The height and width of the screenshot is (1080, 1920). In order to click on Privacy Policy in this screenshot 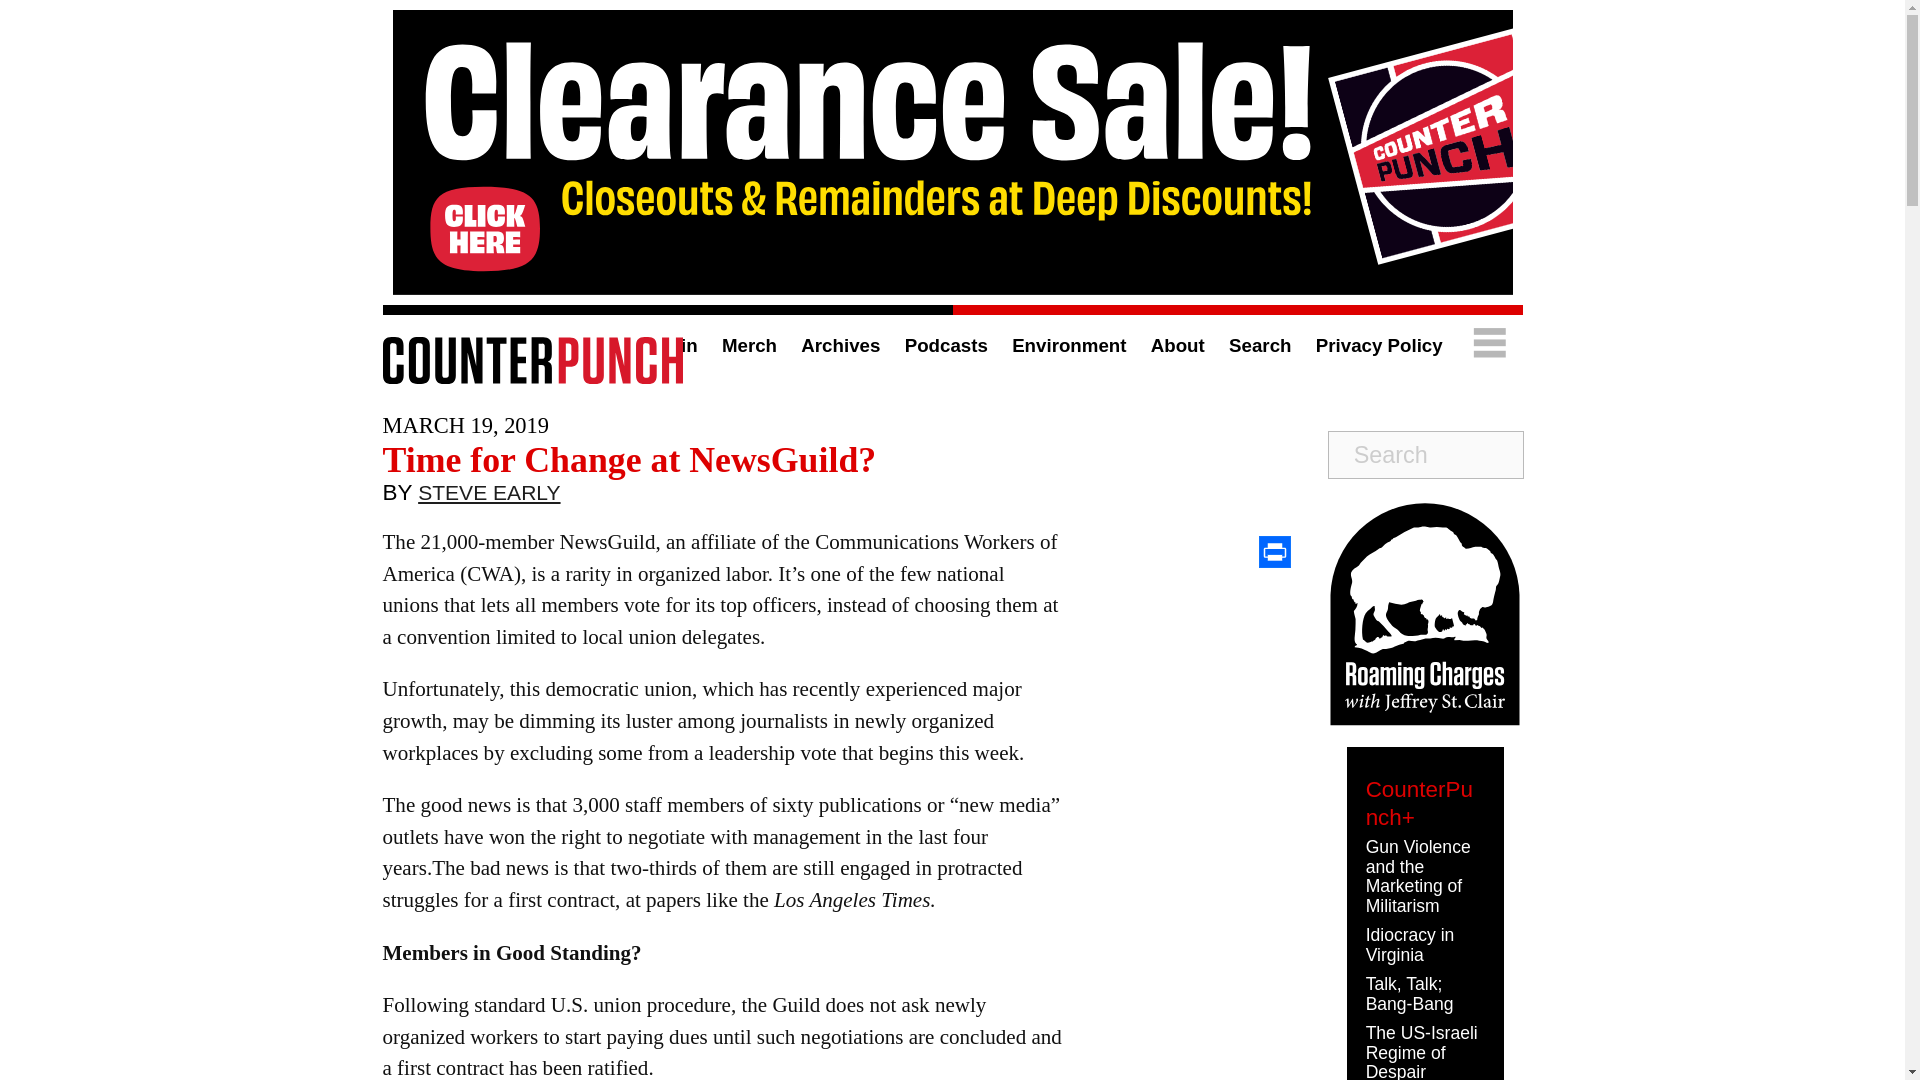, I will do `click(1379, 345)`.